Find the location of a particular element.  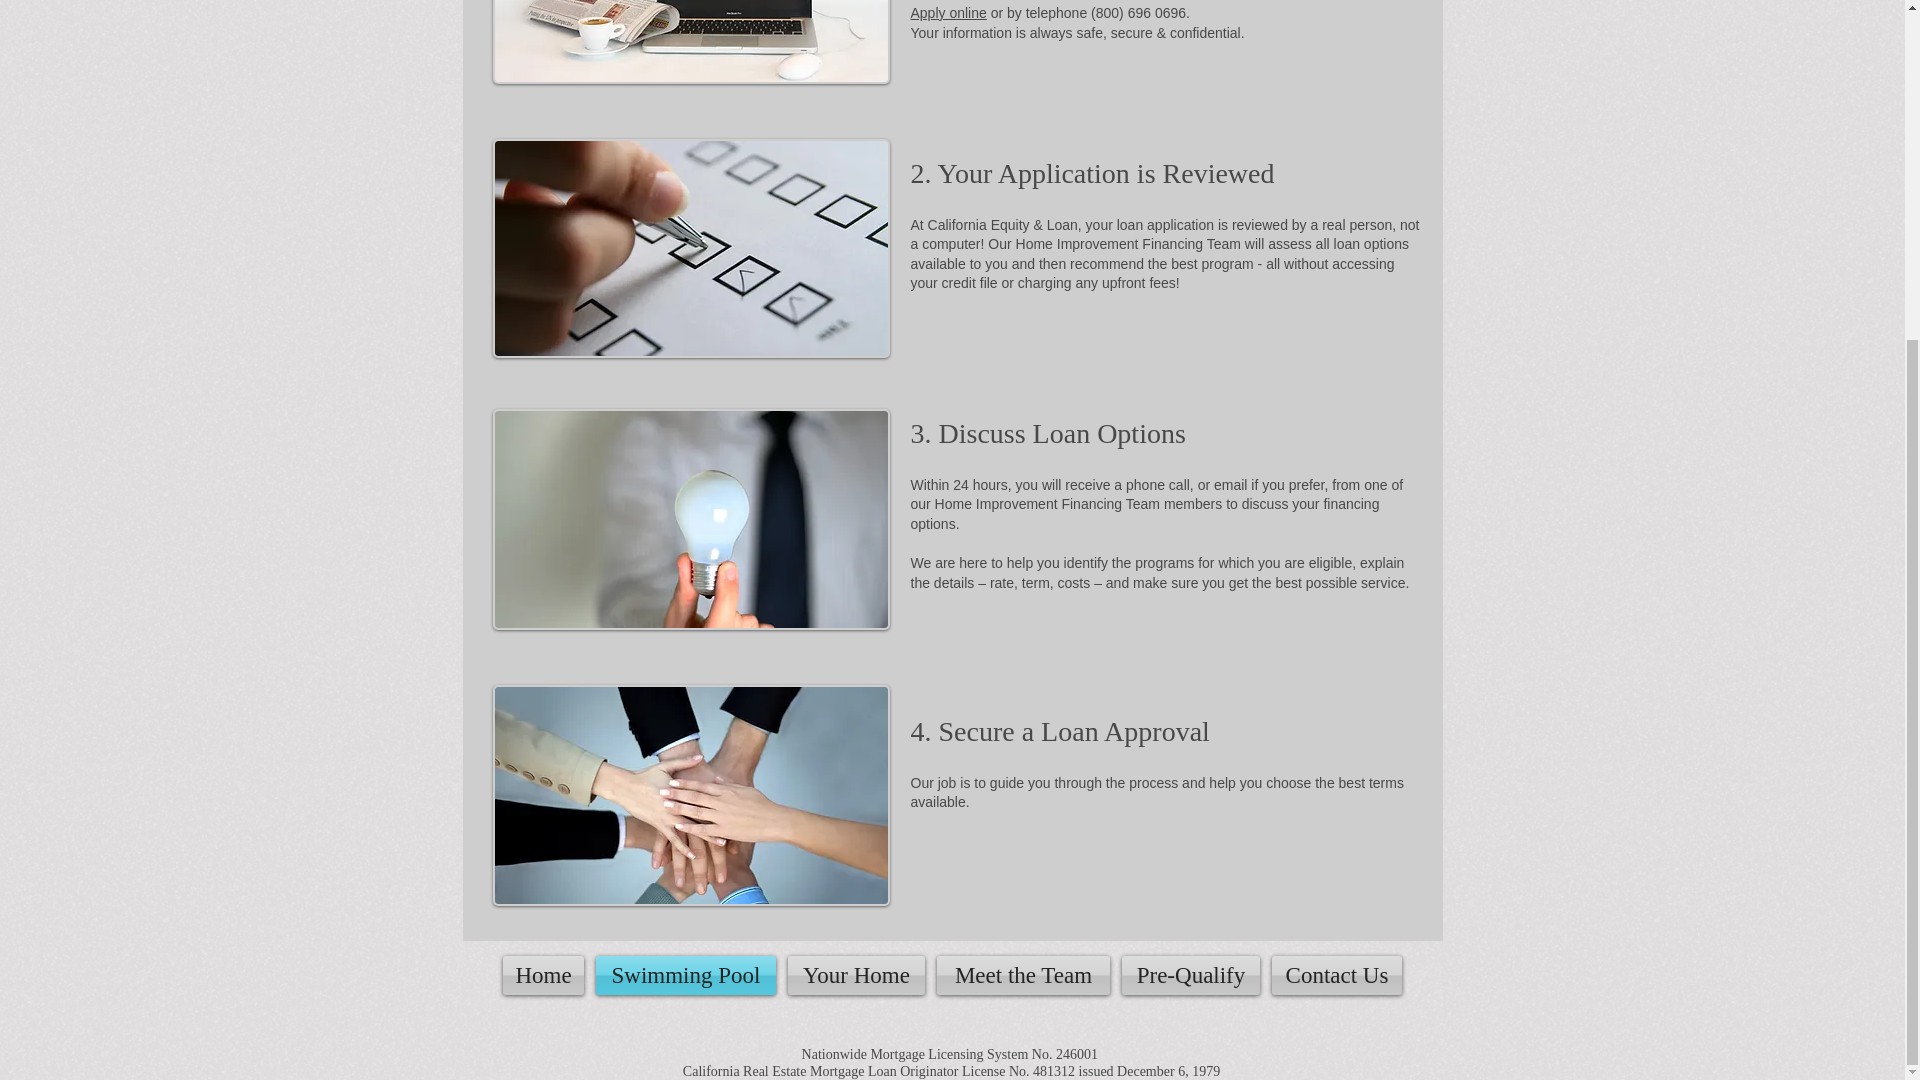

Contact Us is located at coordinates (1336, 974).